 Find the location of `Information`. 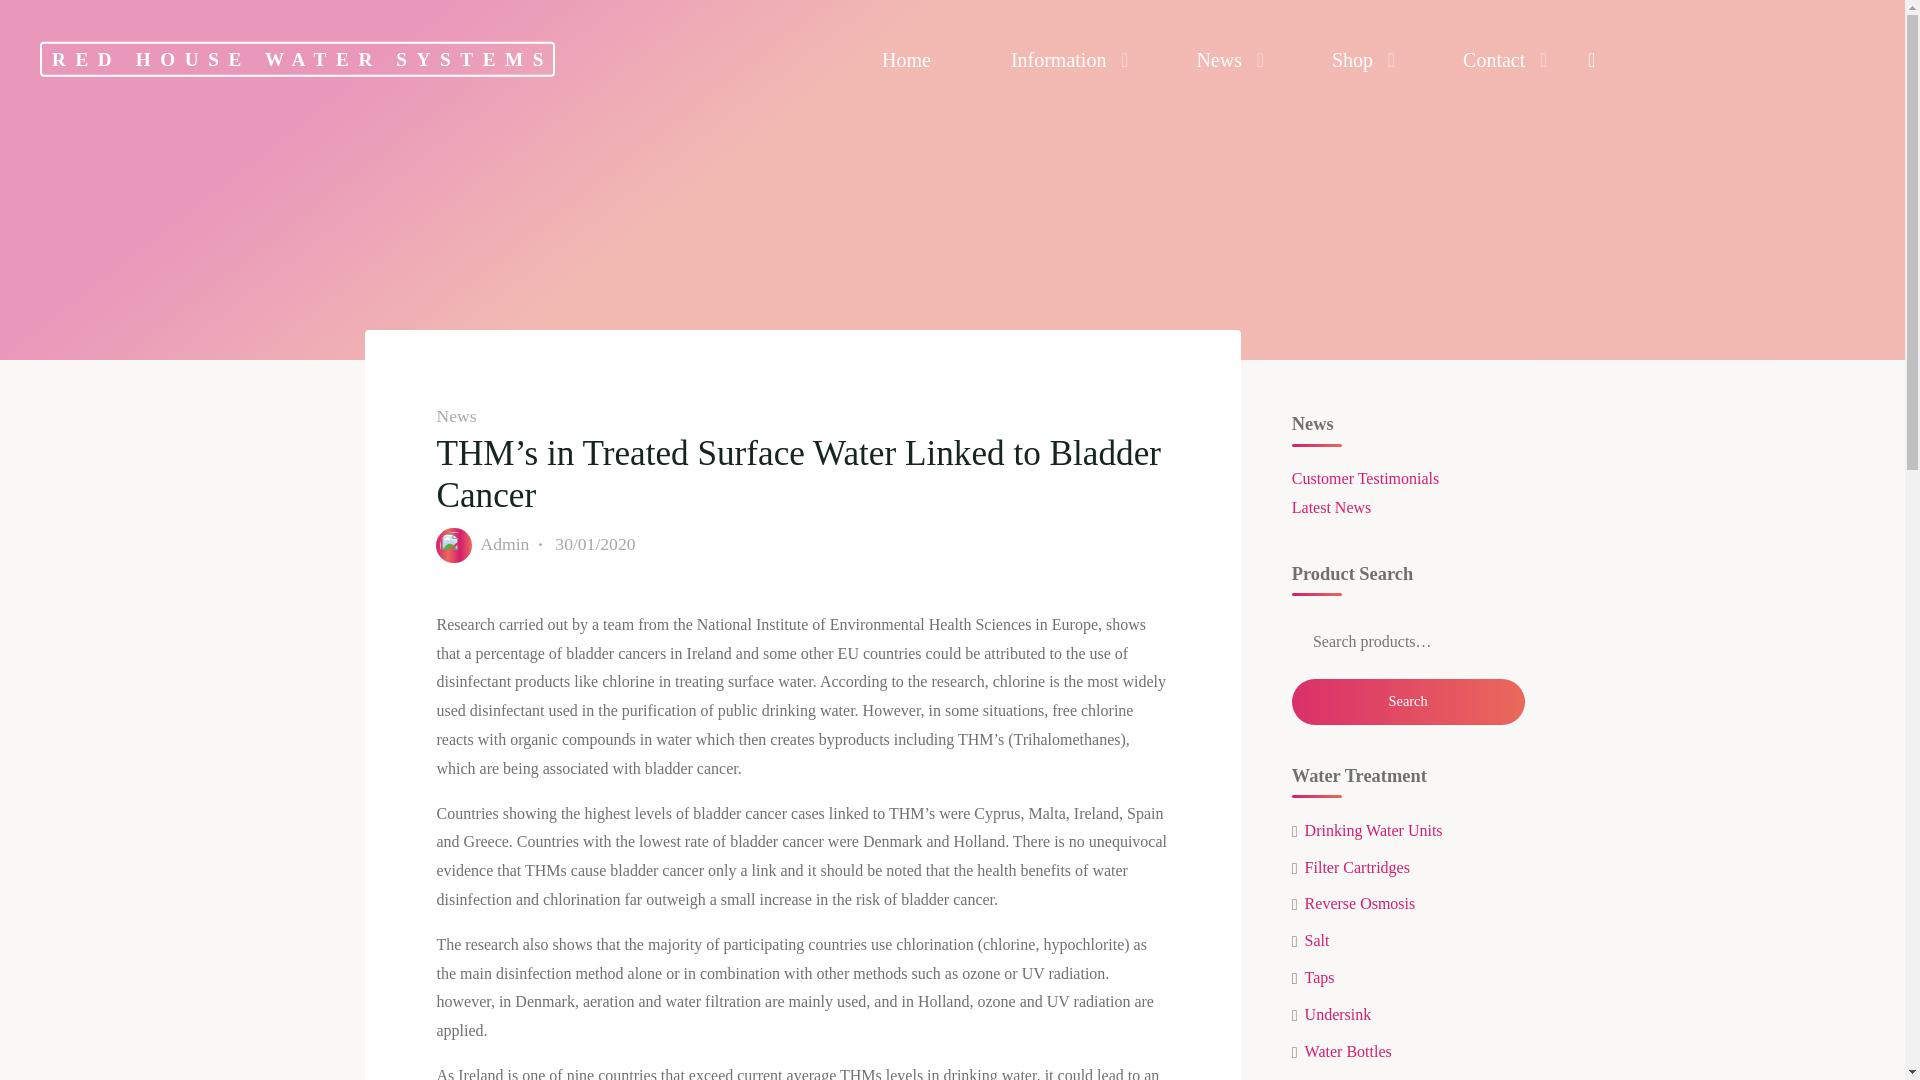

Information is located at coordinates (1064, 60).